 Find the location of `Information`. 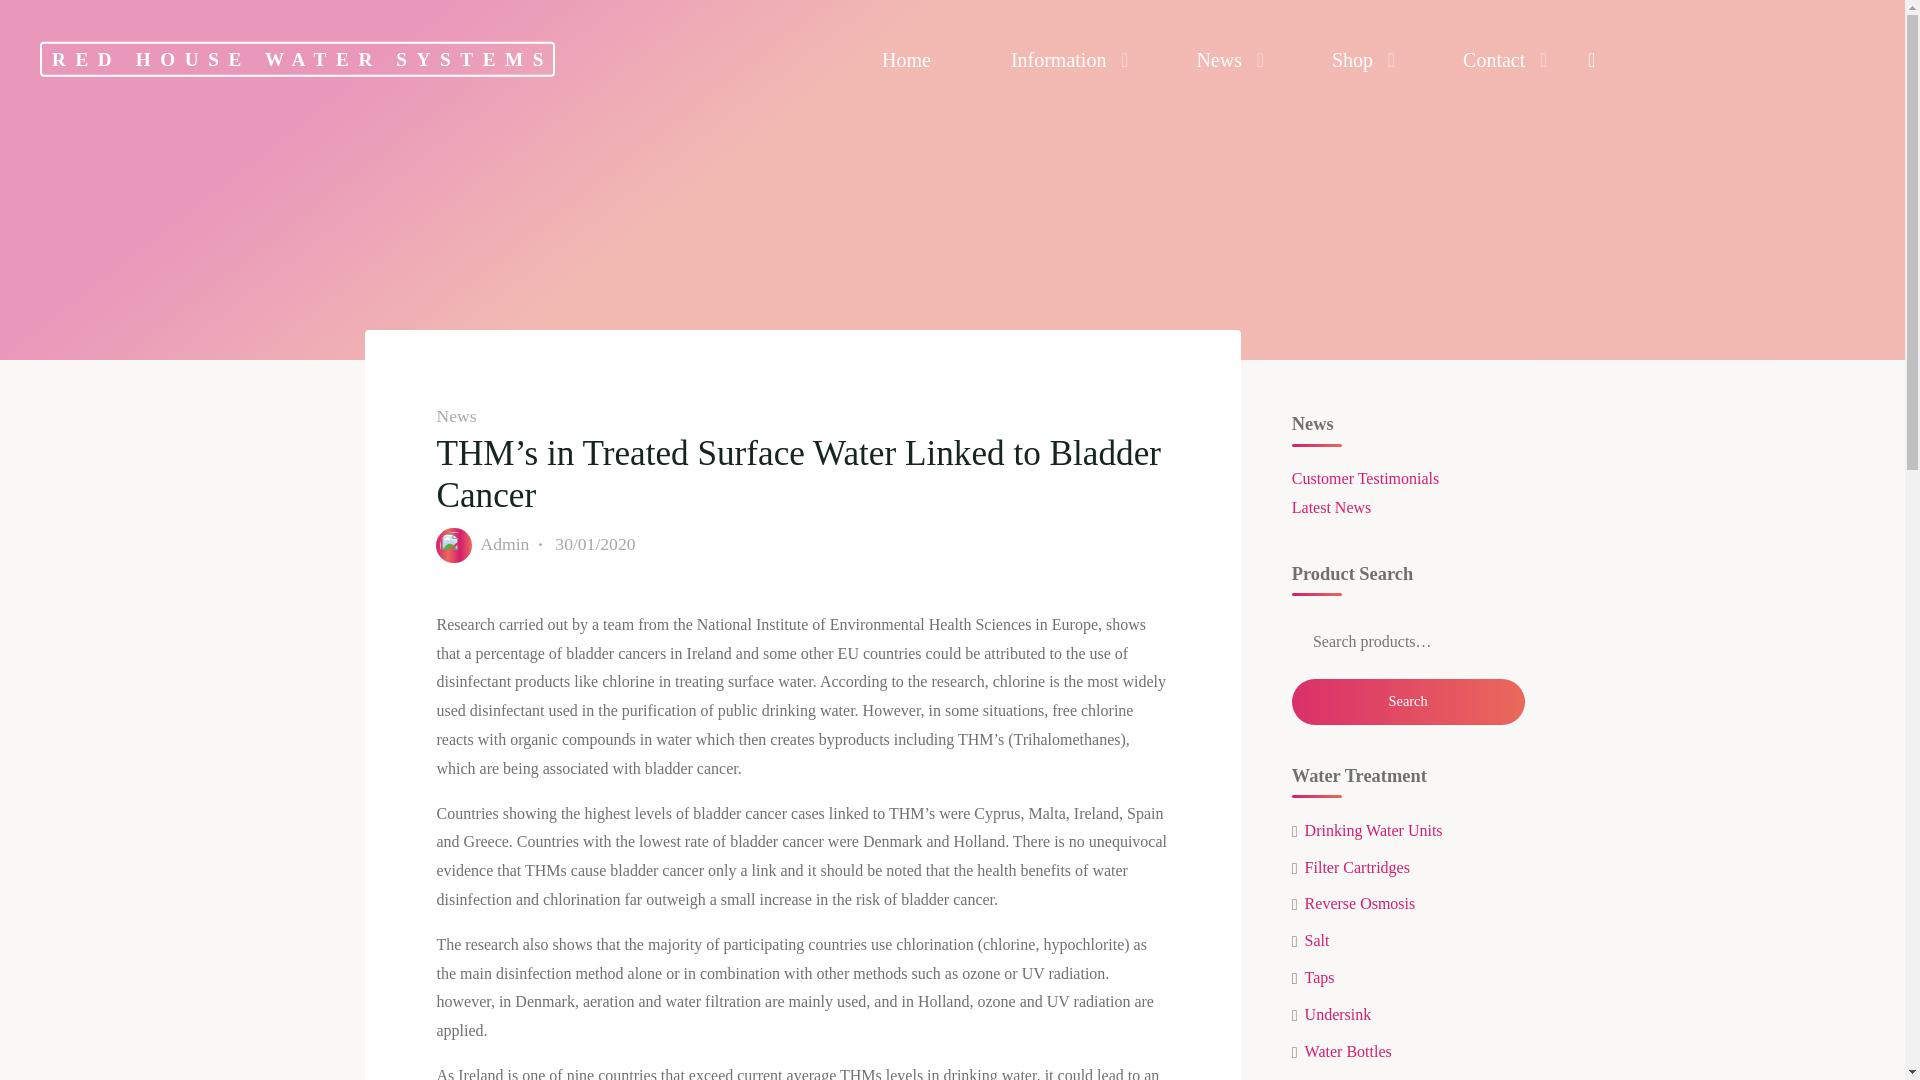

Information is located at coordinates (1064, 60).